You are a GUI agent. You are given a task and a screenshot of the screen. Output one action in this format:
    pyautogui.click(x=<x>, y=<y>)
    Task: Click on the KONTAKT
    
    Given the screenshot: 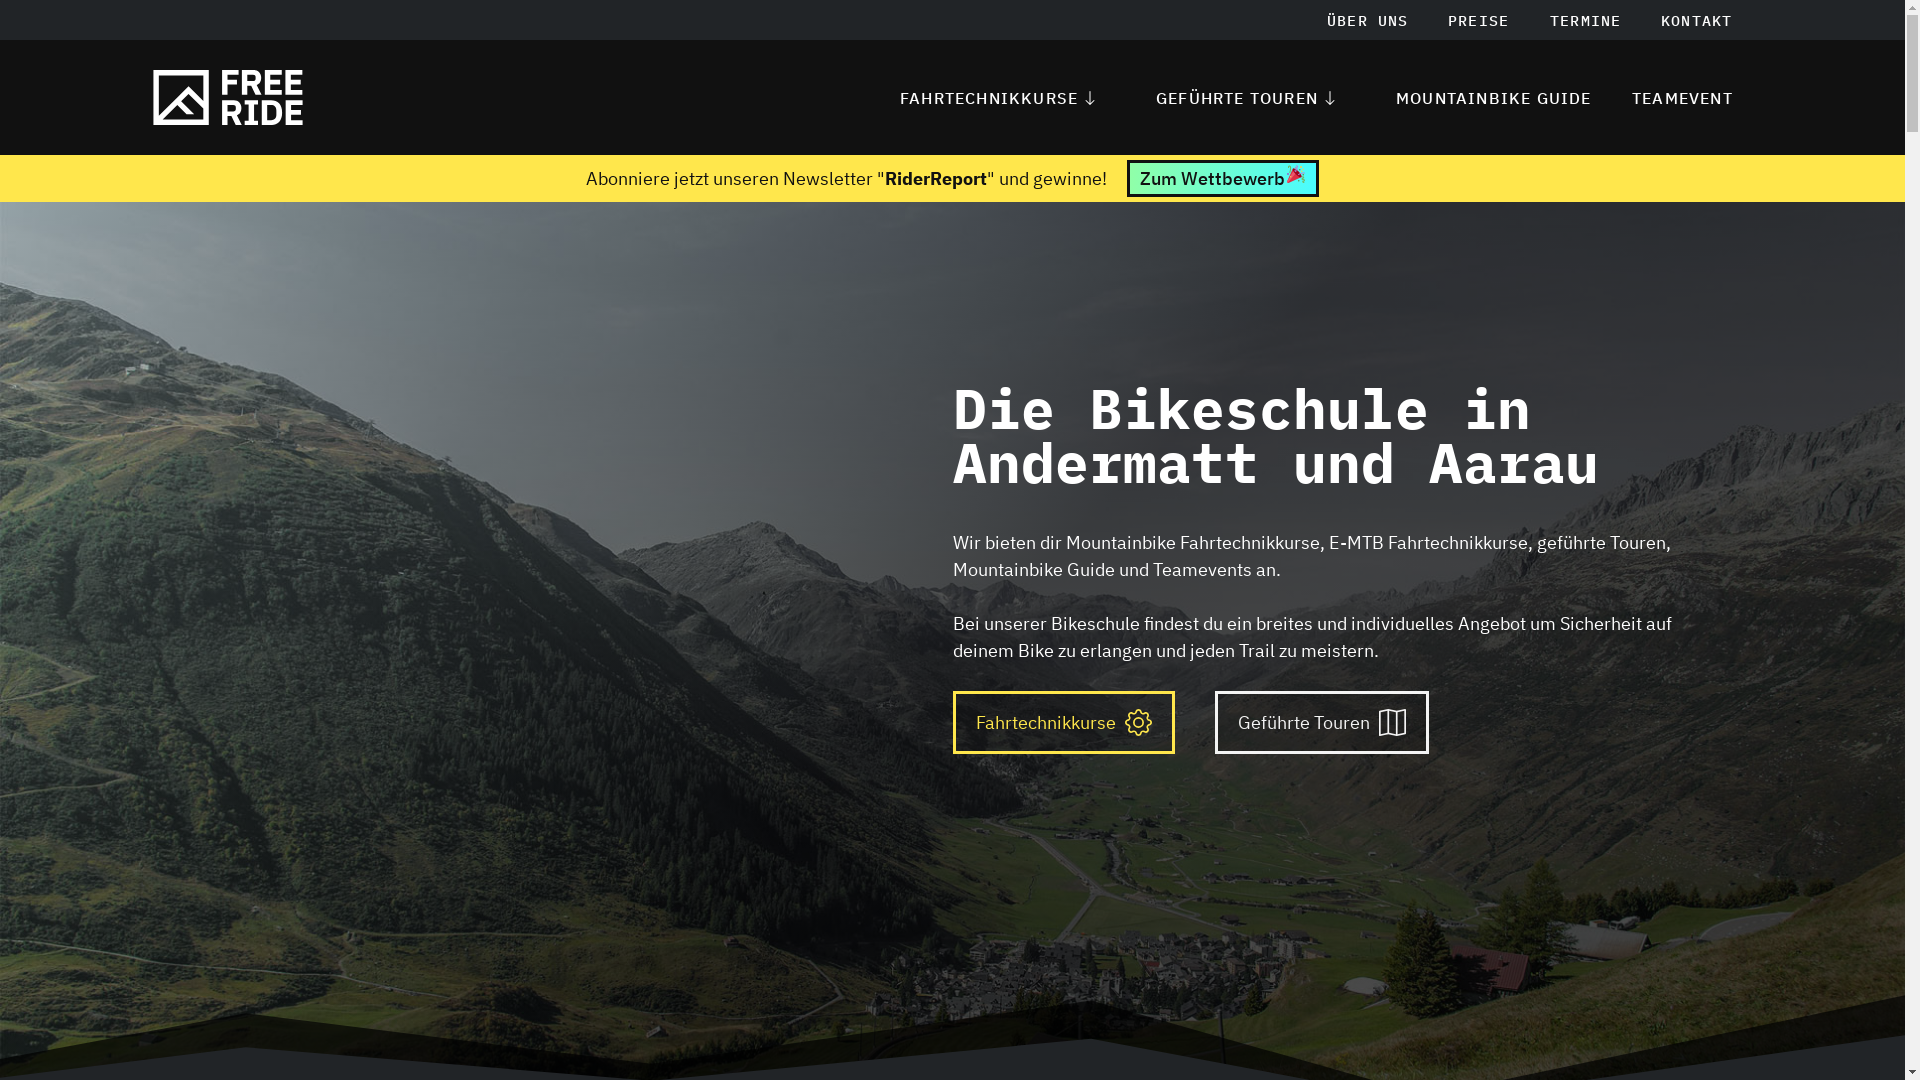 What is the action you would take?
    pyautogui.click(x=1696, y=20)
    